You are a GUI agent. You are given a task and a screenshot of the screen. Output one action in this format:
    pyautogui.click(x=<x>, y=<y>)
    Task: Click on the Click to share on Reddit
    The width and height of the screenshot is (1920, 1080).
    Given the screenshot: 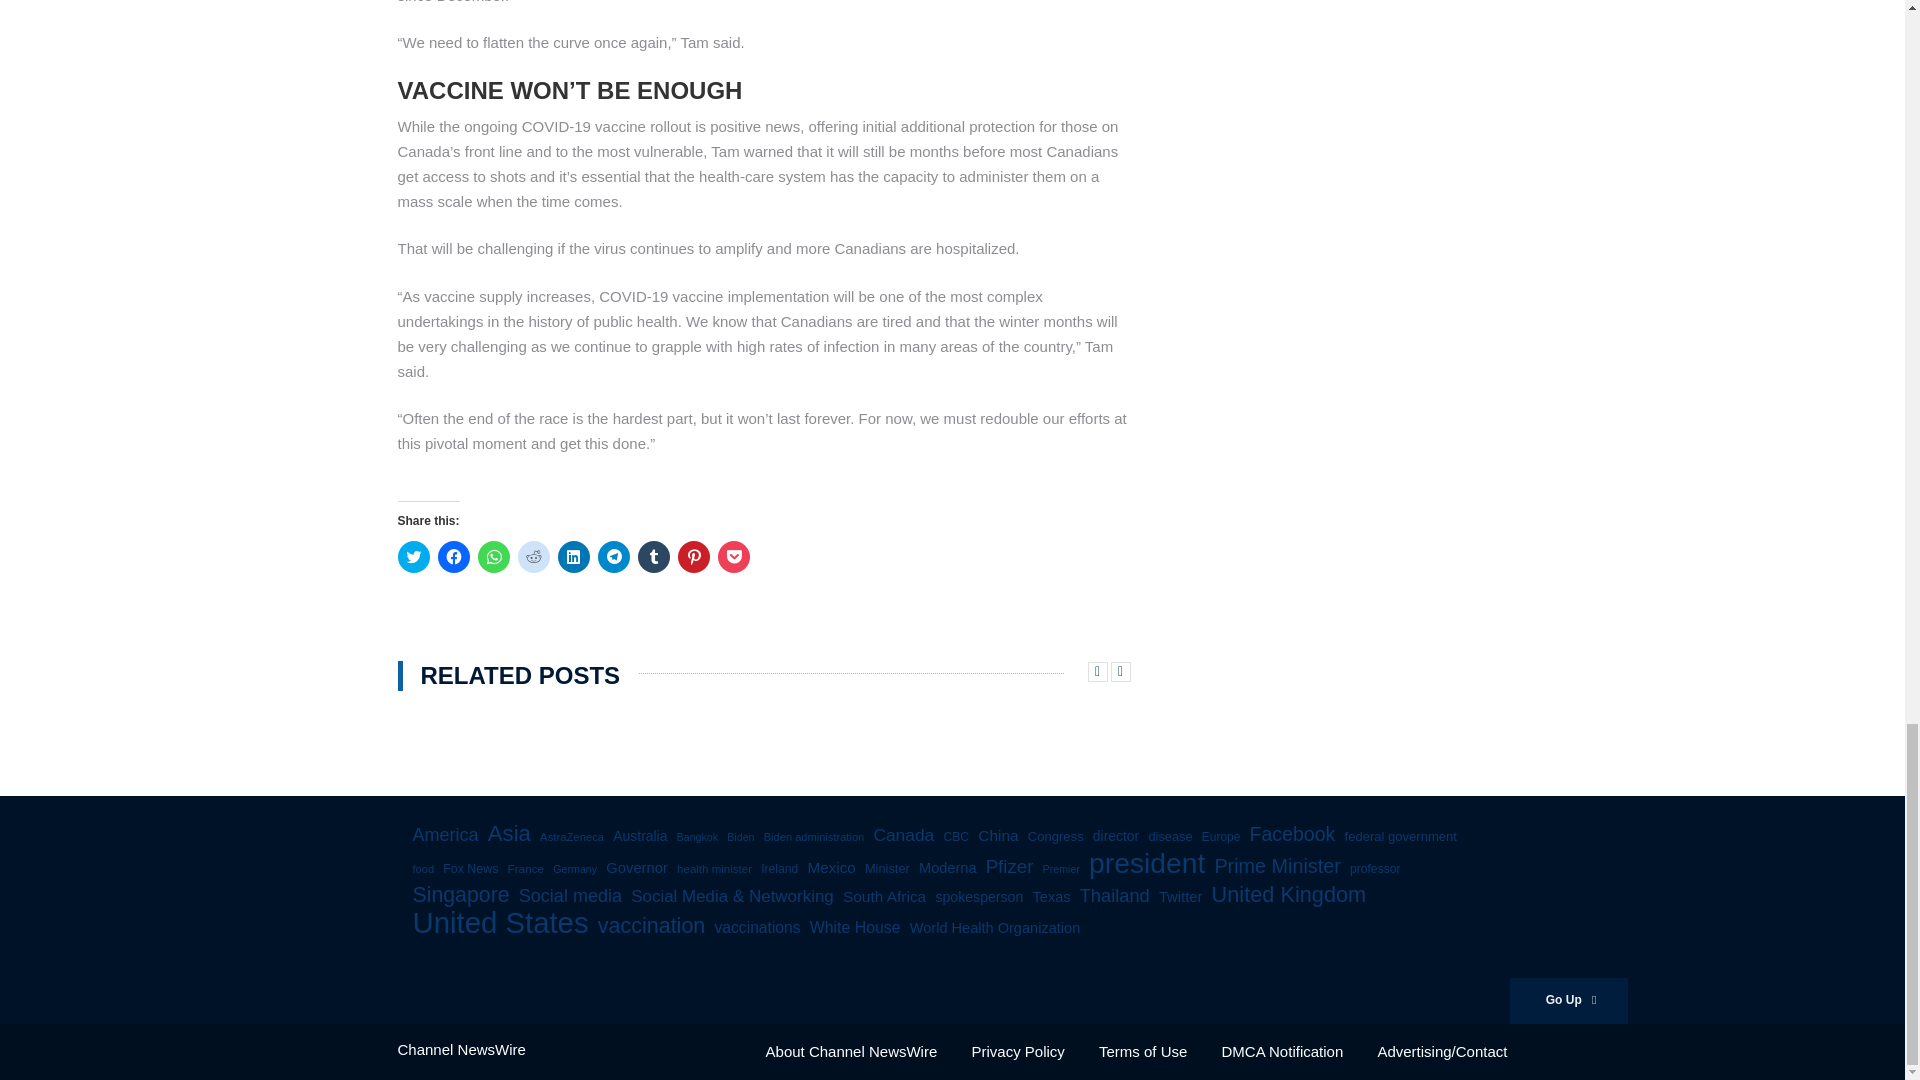 What is the action you would take?
    pyautogui.click(x=534, y=557)
    